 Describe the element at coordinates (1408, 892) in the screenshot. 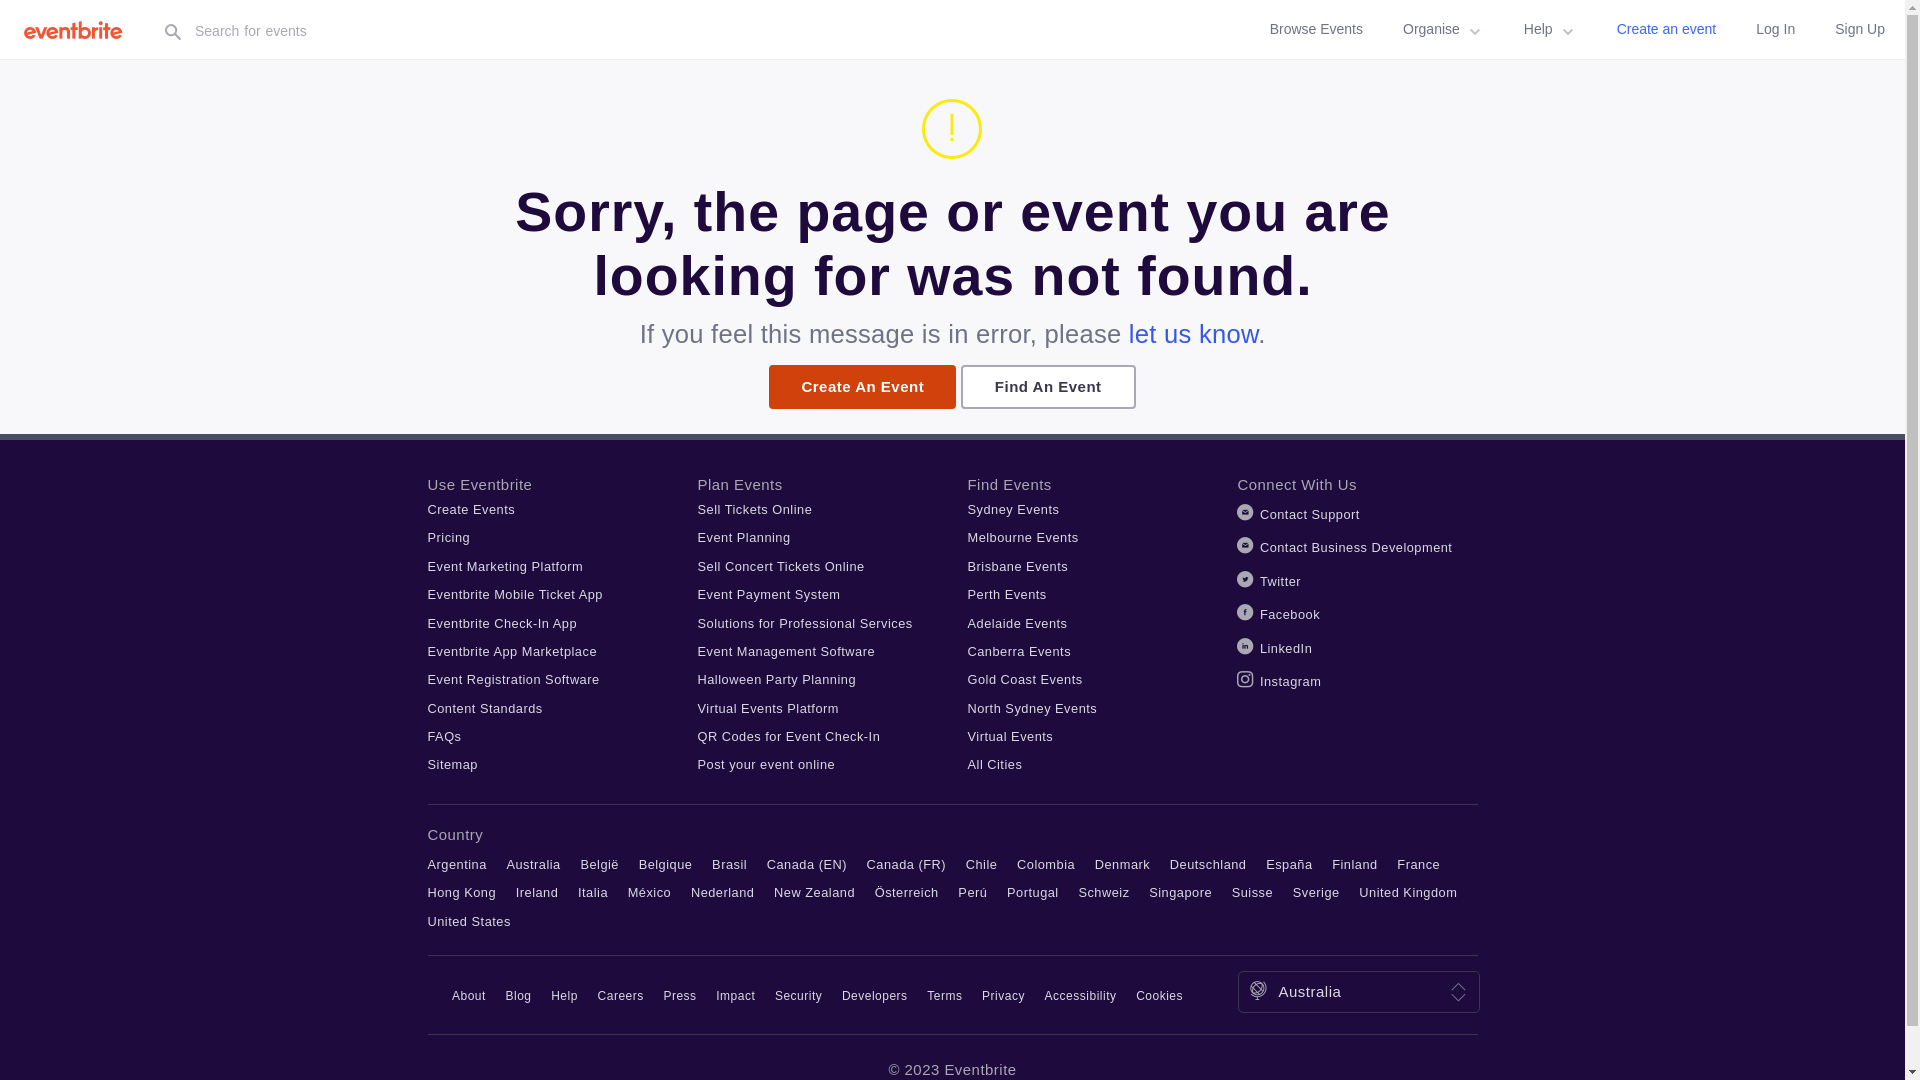

I see `United Kingdom` at that location.